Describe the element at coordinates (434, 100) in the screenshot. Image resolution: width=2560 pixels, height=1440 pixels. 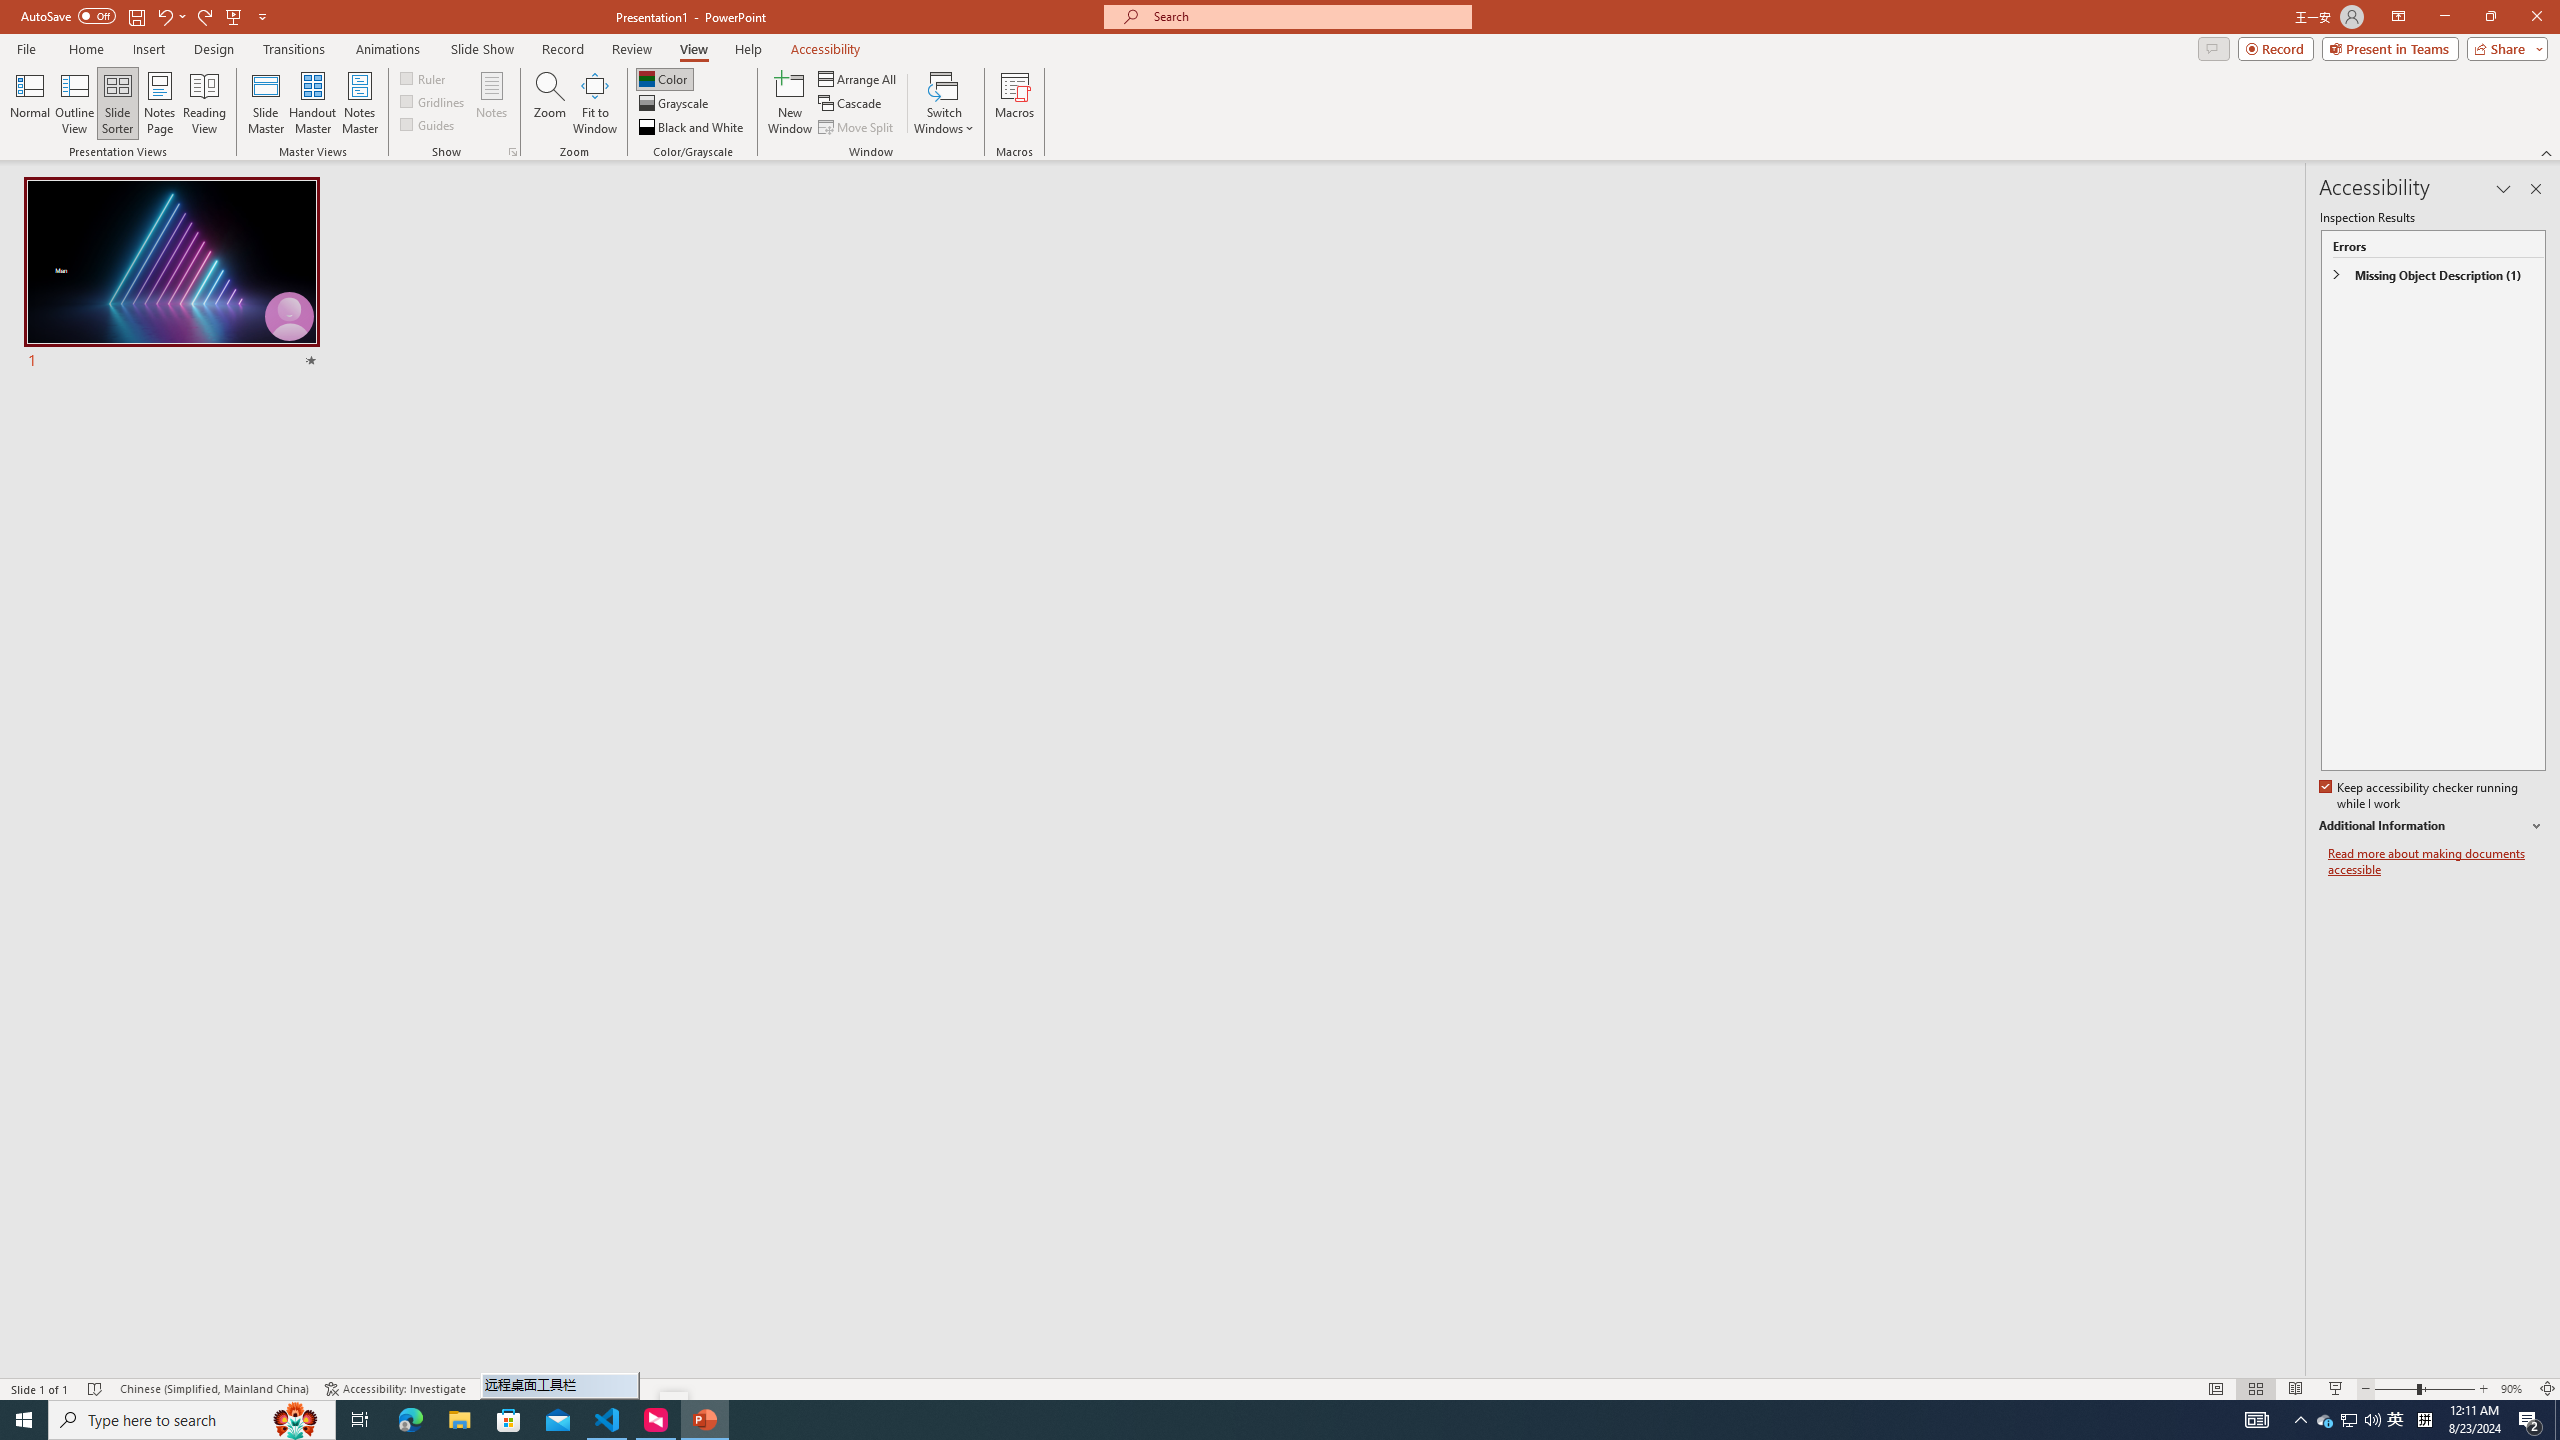
I see `Gridlines` at that location.